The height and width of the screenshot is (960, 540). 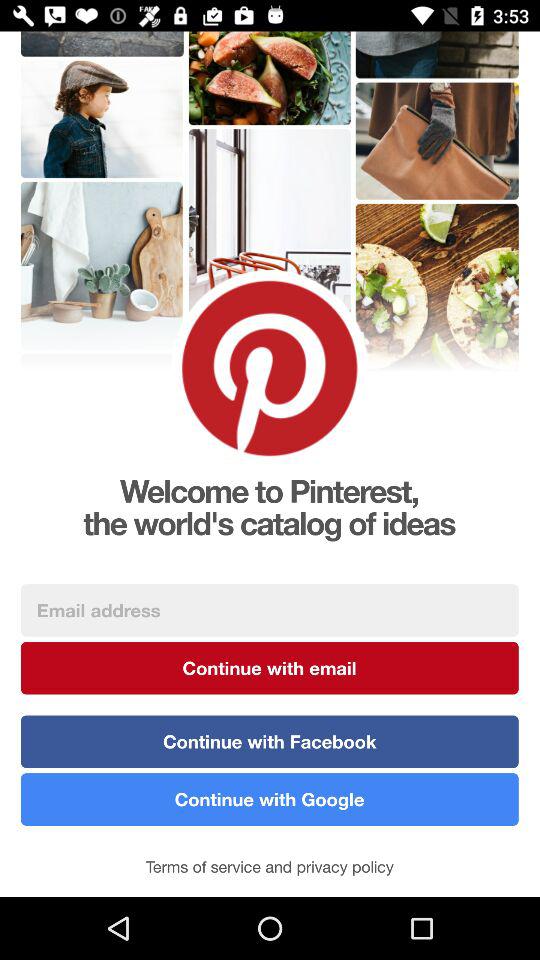 I want to click on email address, so click(x=270, y=610).